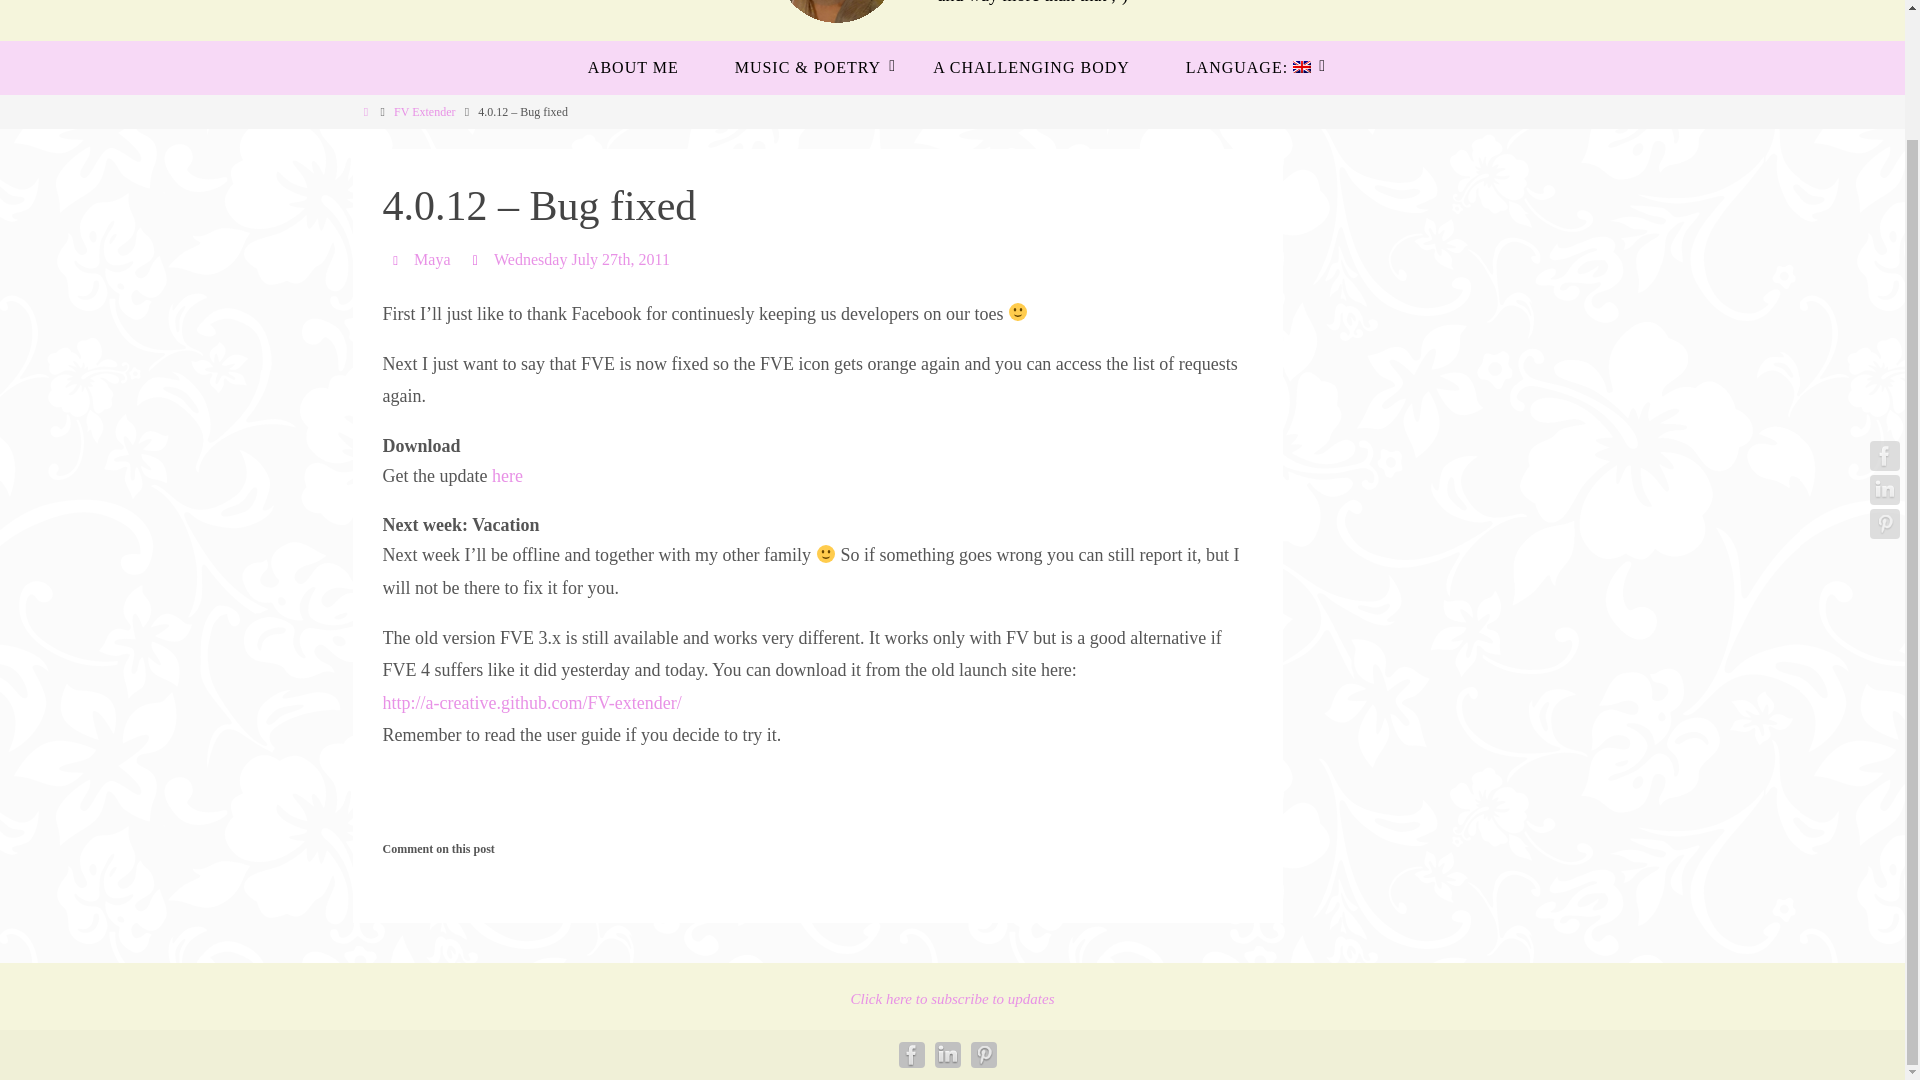 The height and width of the screenshot is (1080, 1920). I want to click on here, so click(506, 476).